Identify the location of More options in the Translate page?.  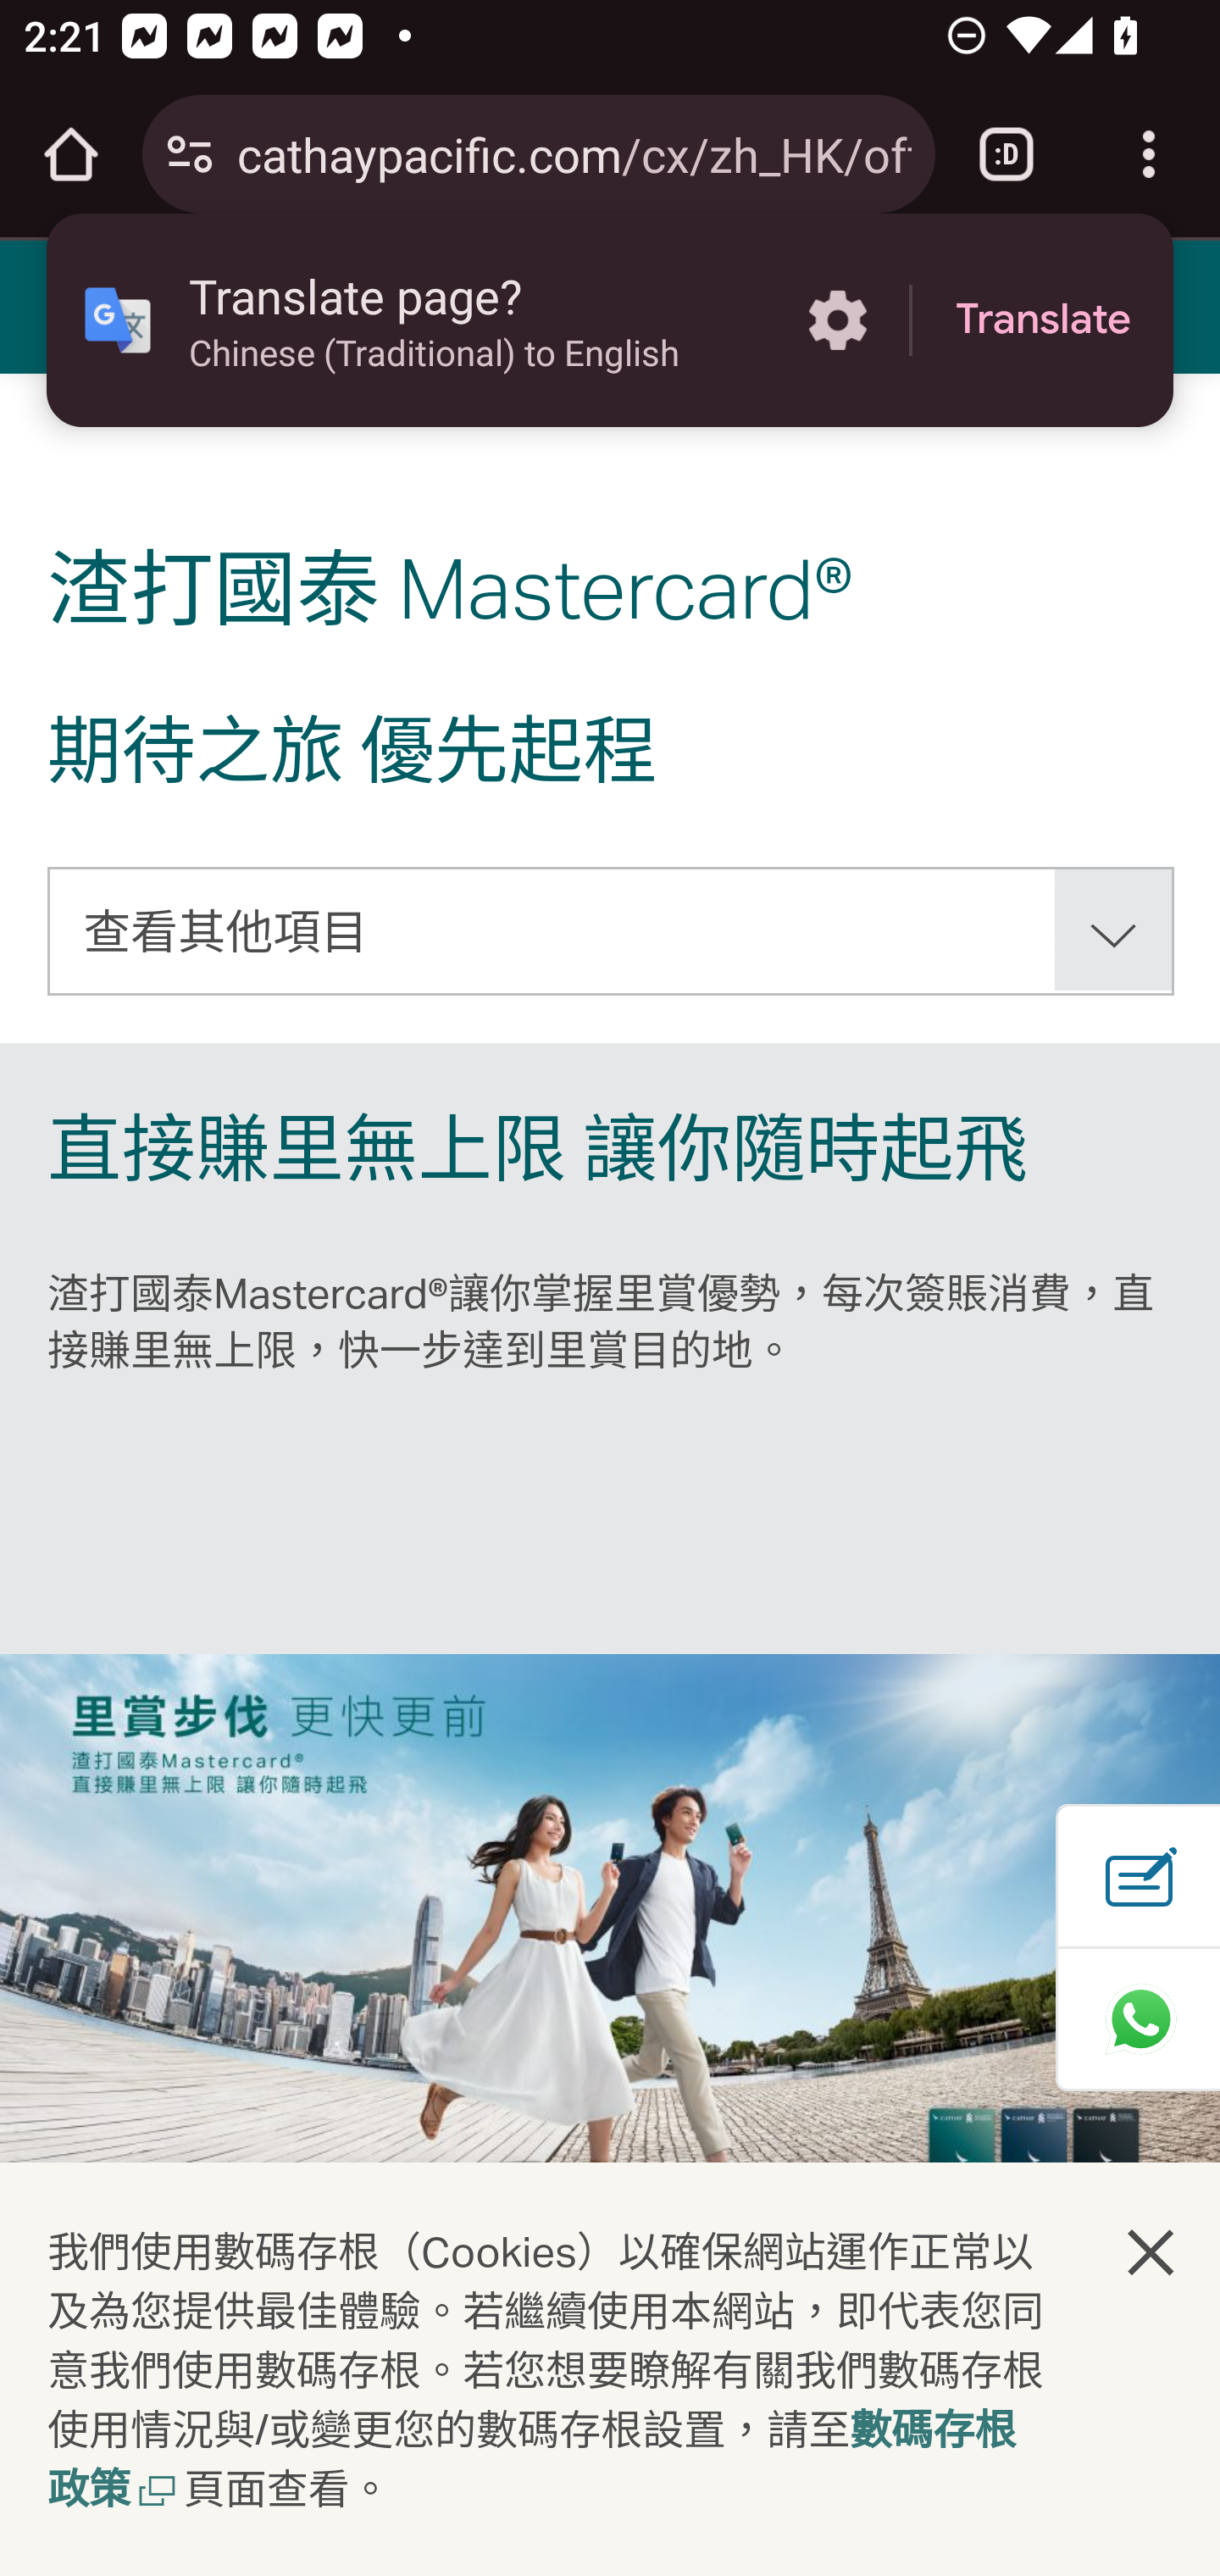
(837, 320).